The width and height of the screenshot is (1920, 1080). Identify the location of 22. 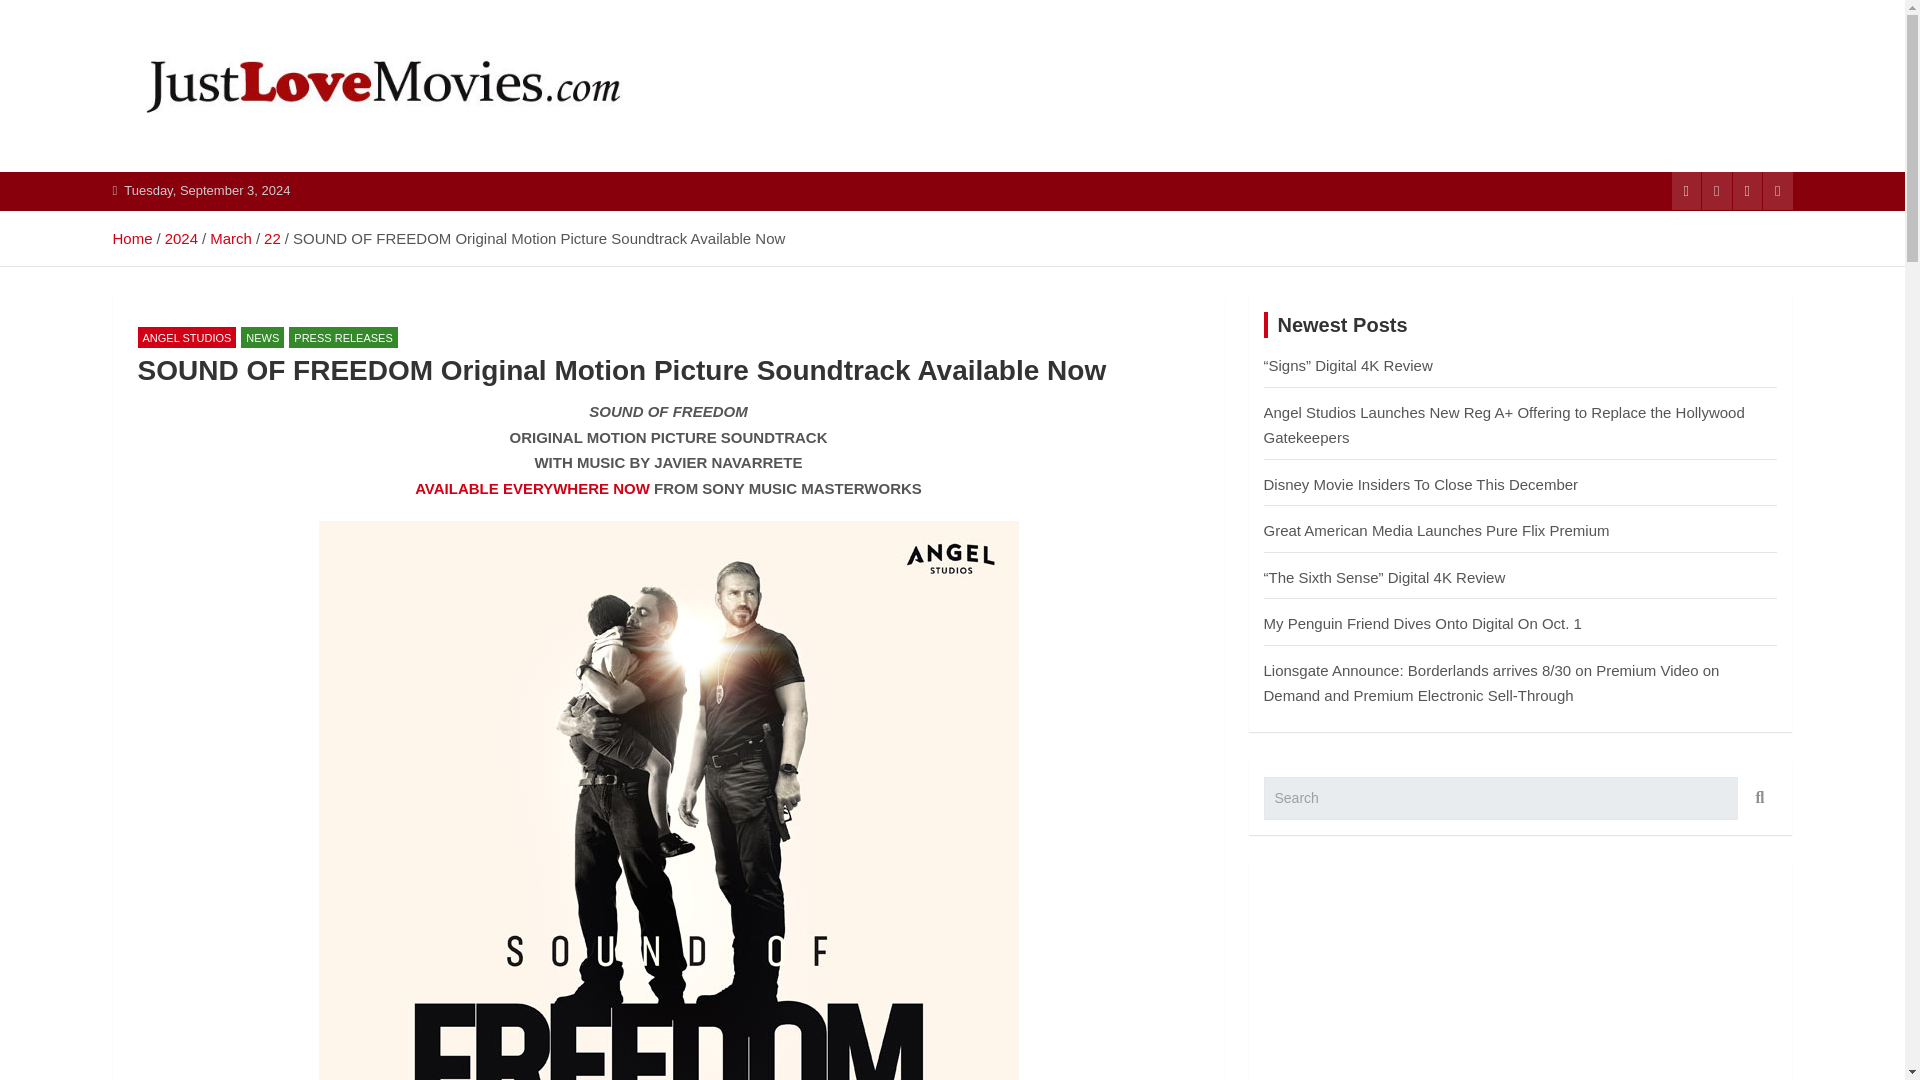
(272, 238).